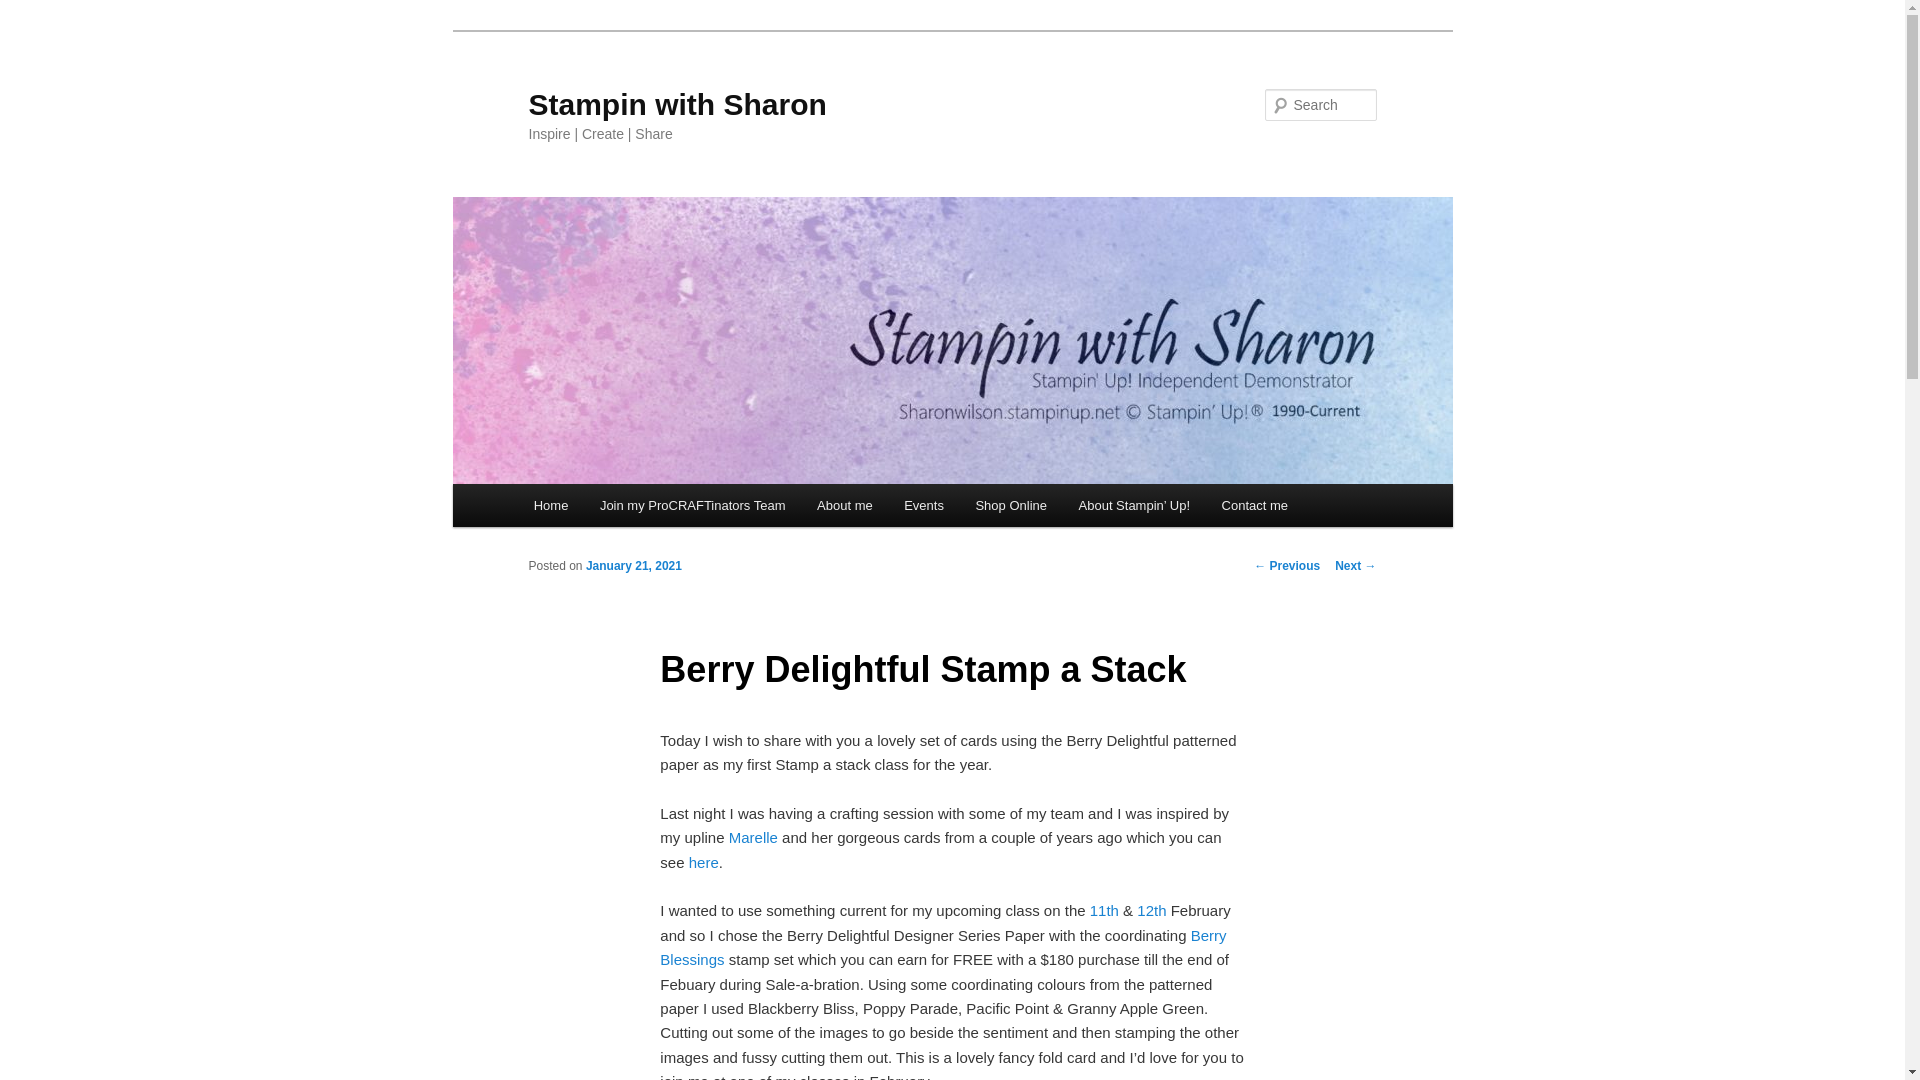 The image size is (1920, 1080). What do you see at coordinates (32, 11) in the screenshot?
I see `Search` at bounding box center [32, 11].